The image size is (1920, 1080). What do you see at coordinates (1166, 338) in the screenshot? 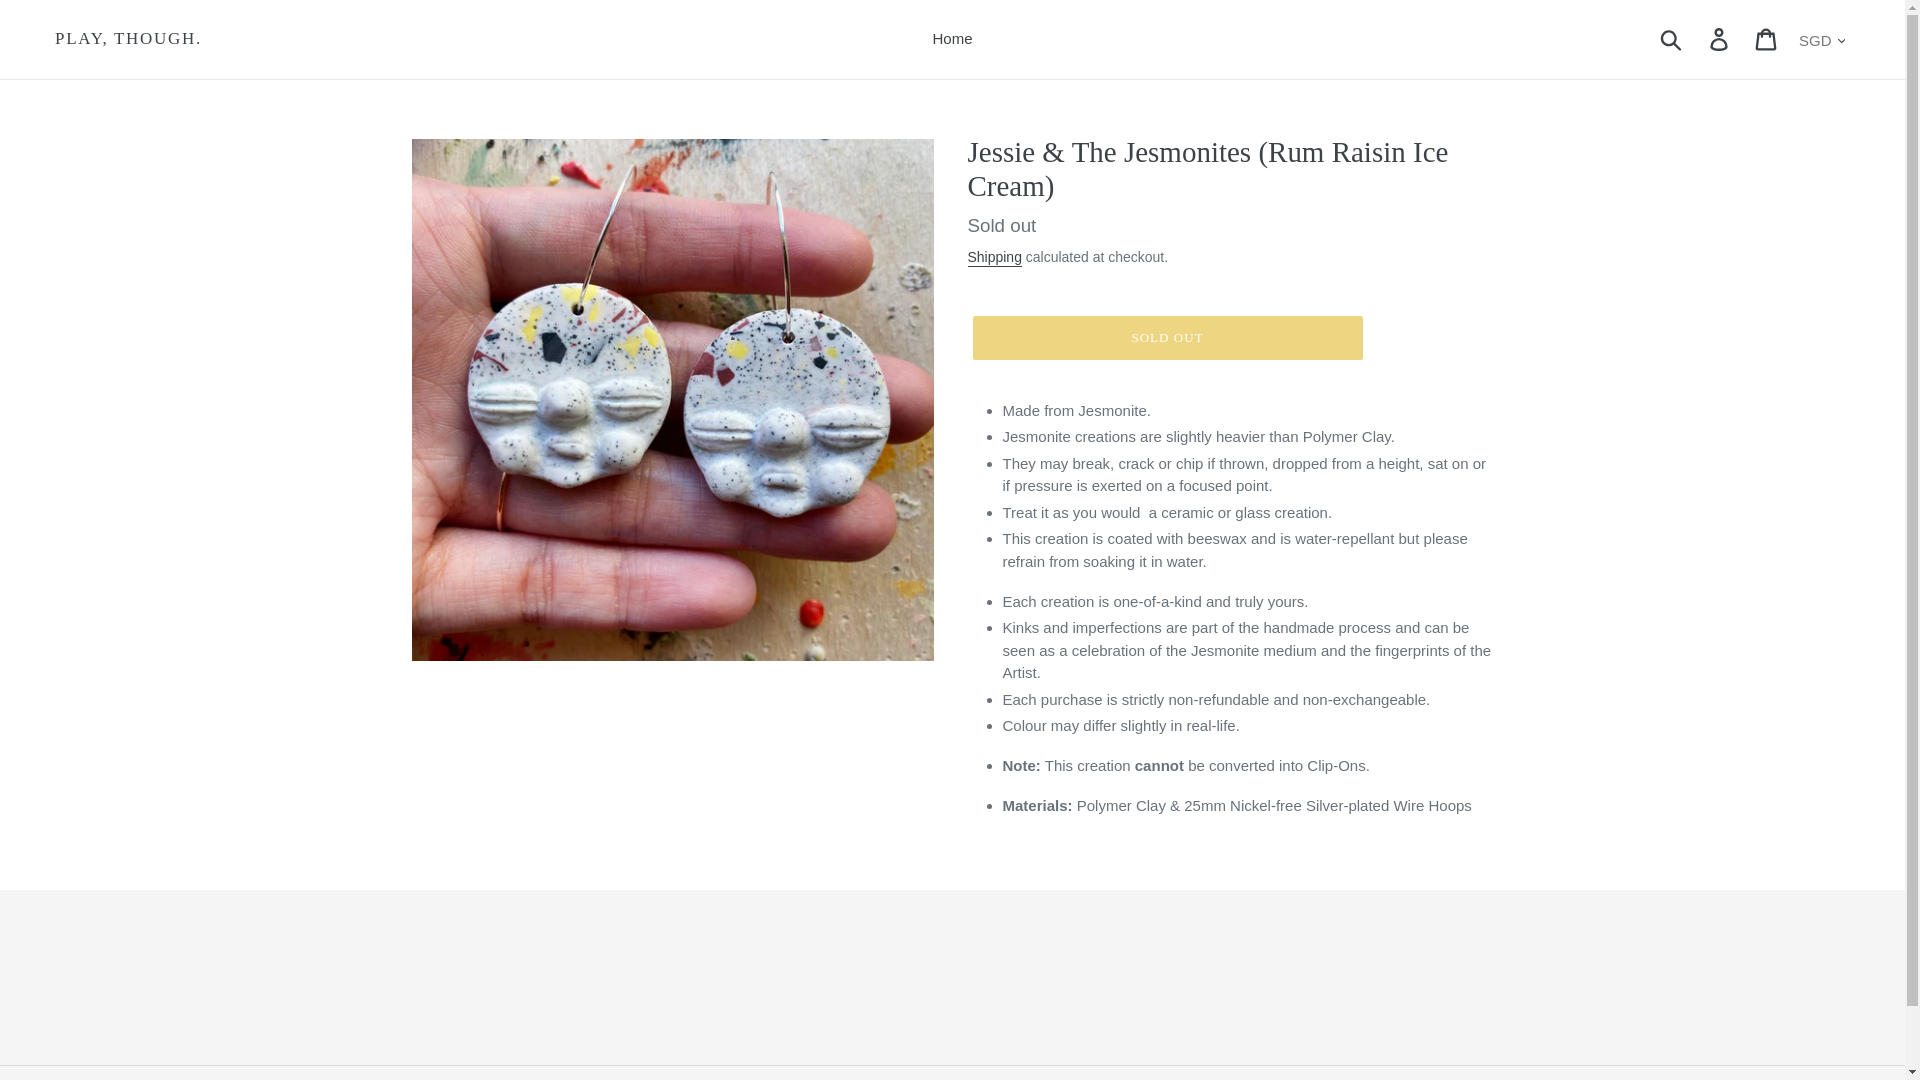
I see `SOLD OUT` at bounding box center [1166, 338].